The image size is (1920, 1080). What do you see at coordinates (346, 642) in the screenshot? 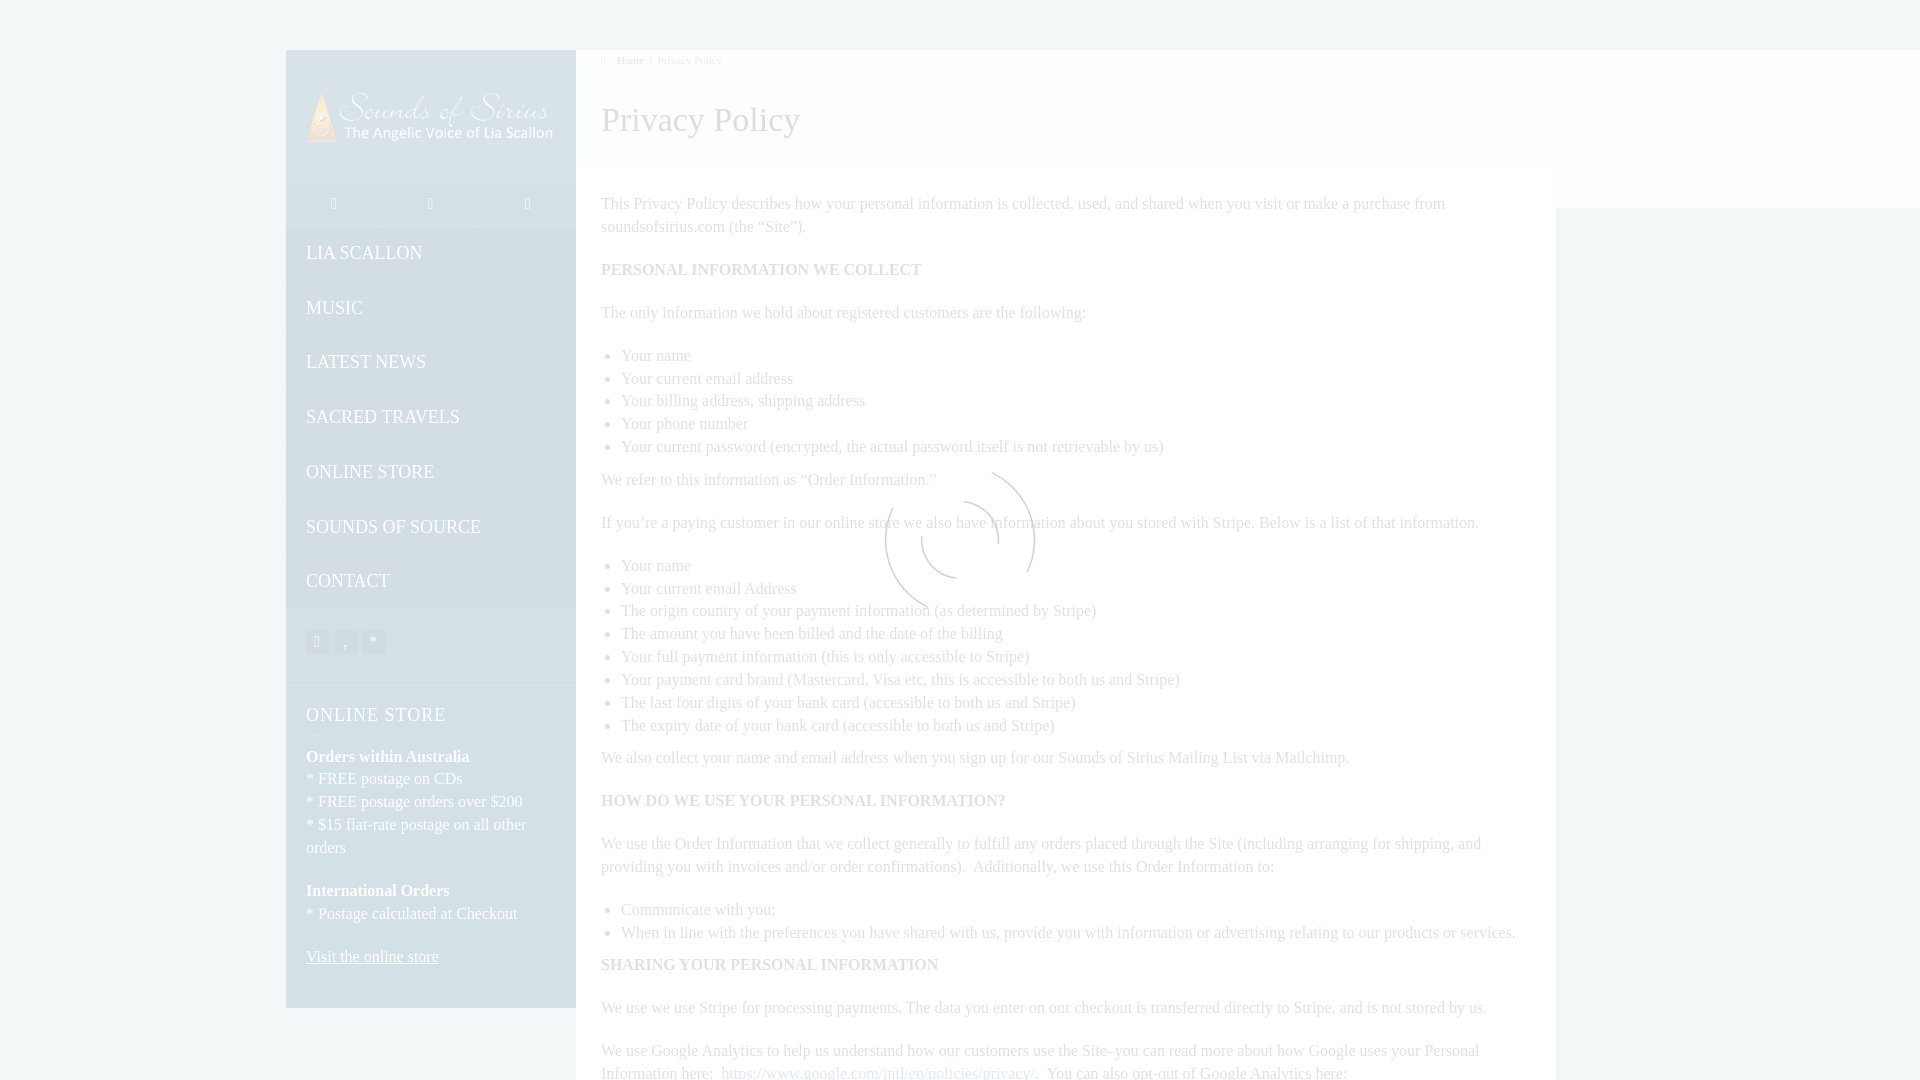
I see `YouTube` at bounding box center [346, 642].